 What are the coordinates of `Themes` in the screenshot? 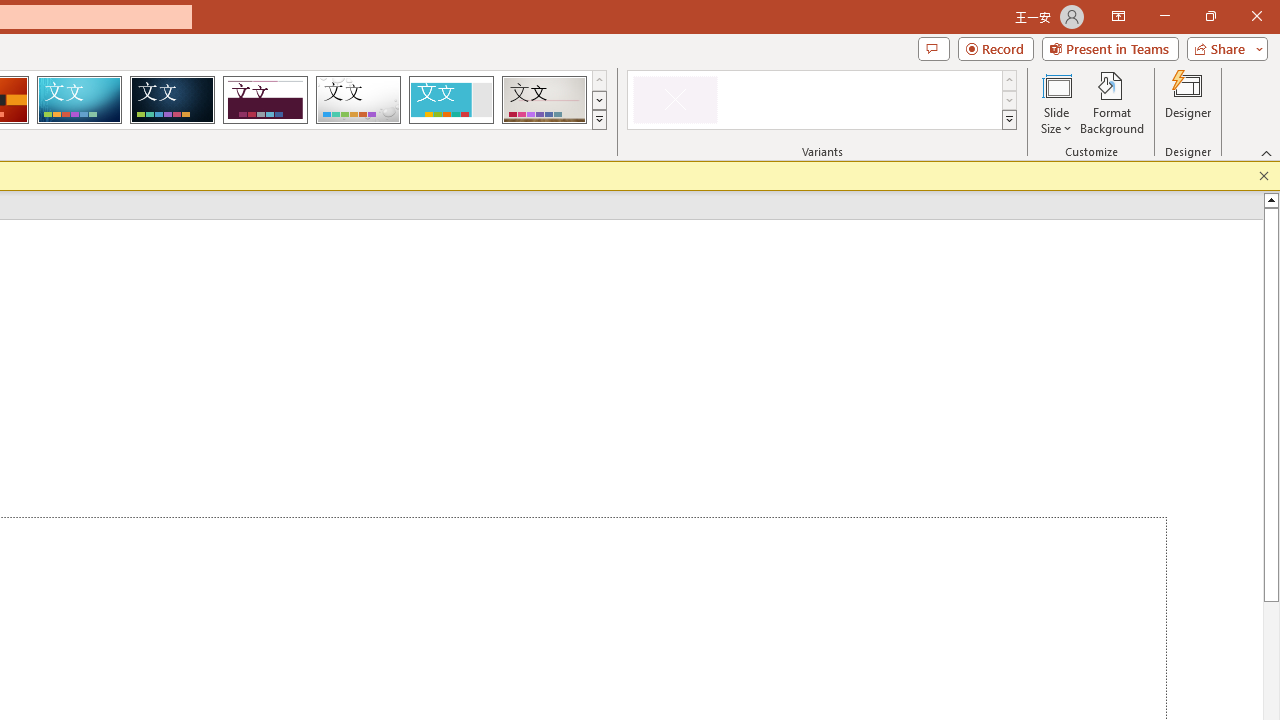 It's located at (598, 120).